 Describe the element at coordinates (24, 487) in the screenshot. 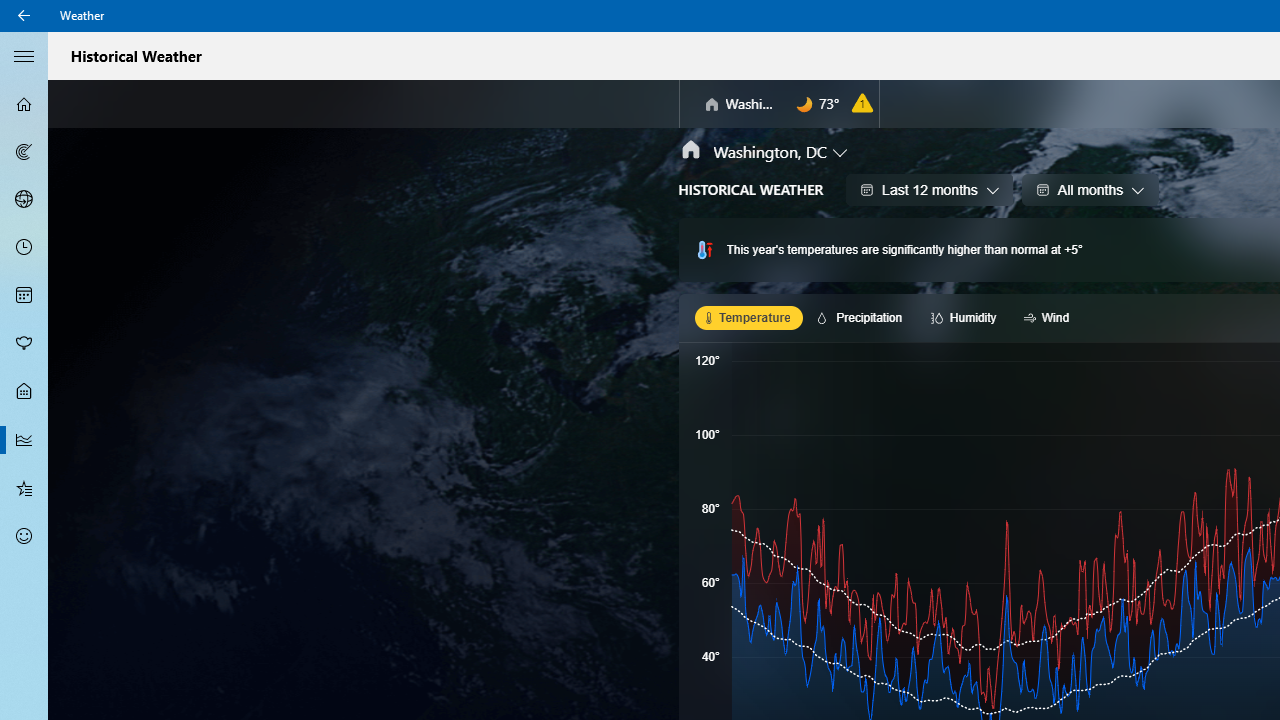

I see `Favorites - Not Selected` at that location.